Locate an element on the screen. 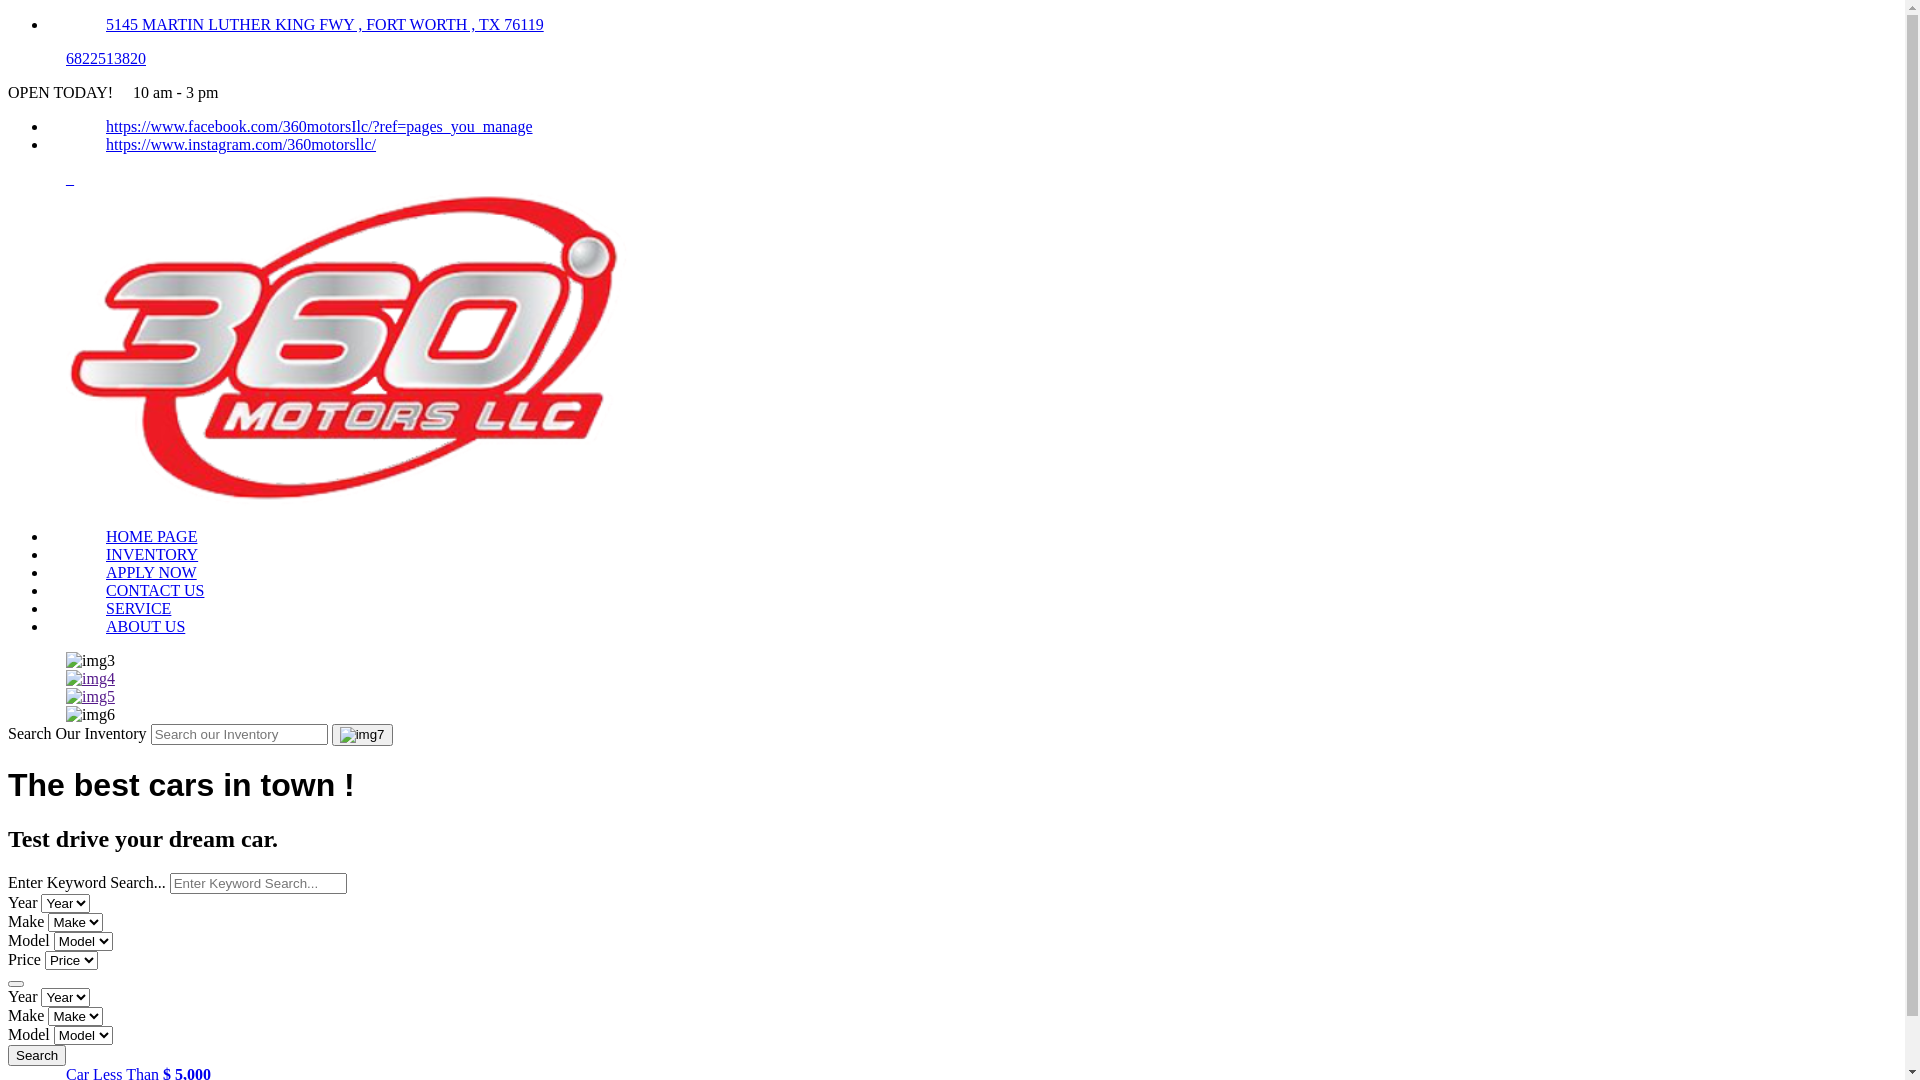  6822513820 is located at coordinates (106, 58).